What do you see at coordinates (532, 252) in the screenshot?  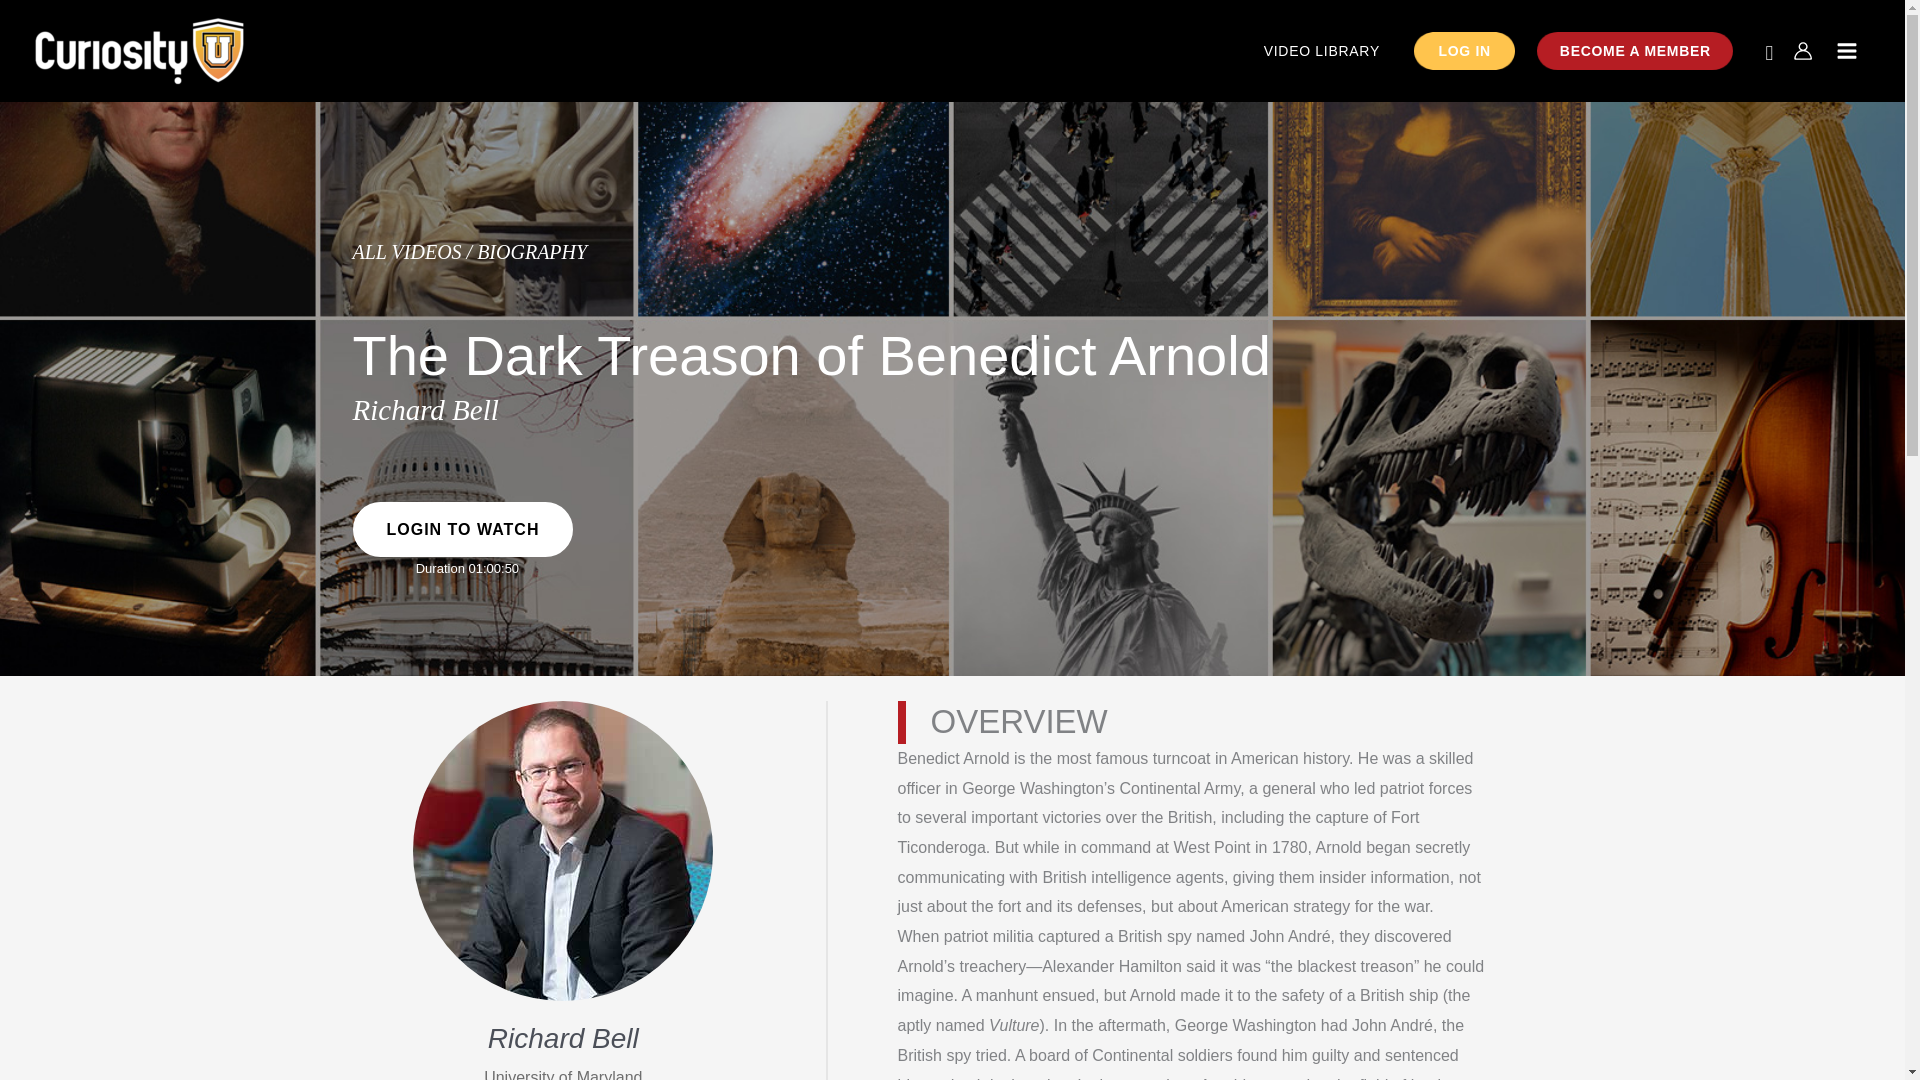 I see `BIOGRAPHY` at bounding box center [532, 252].